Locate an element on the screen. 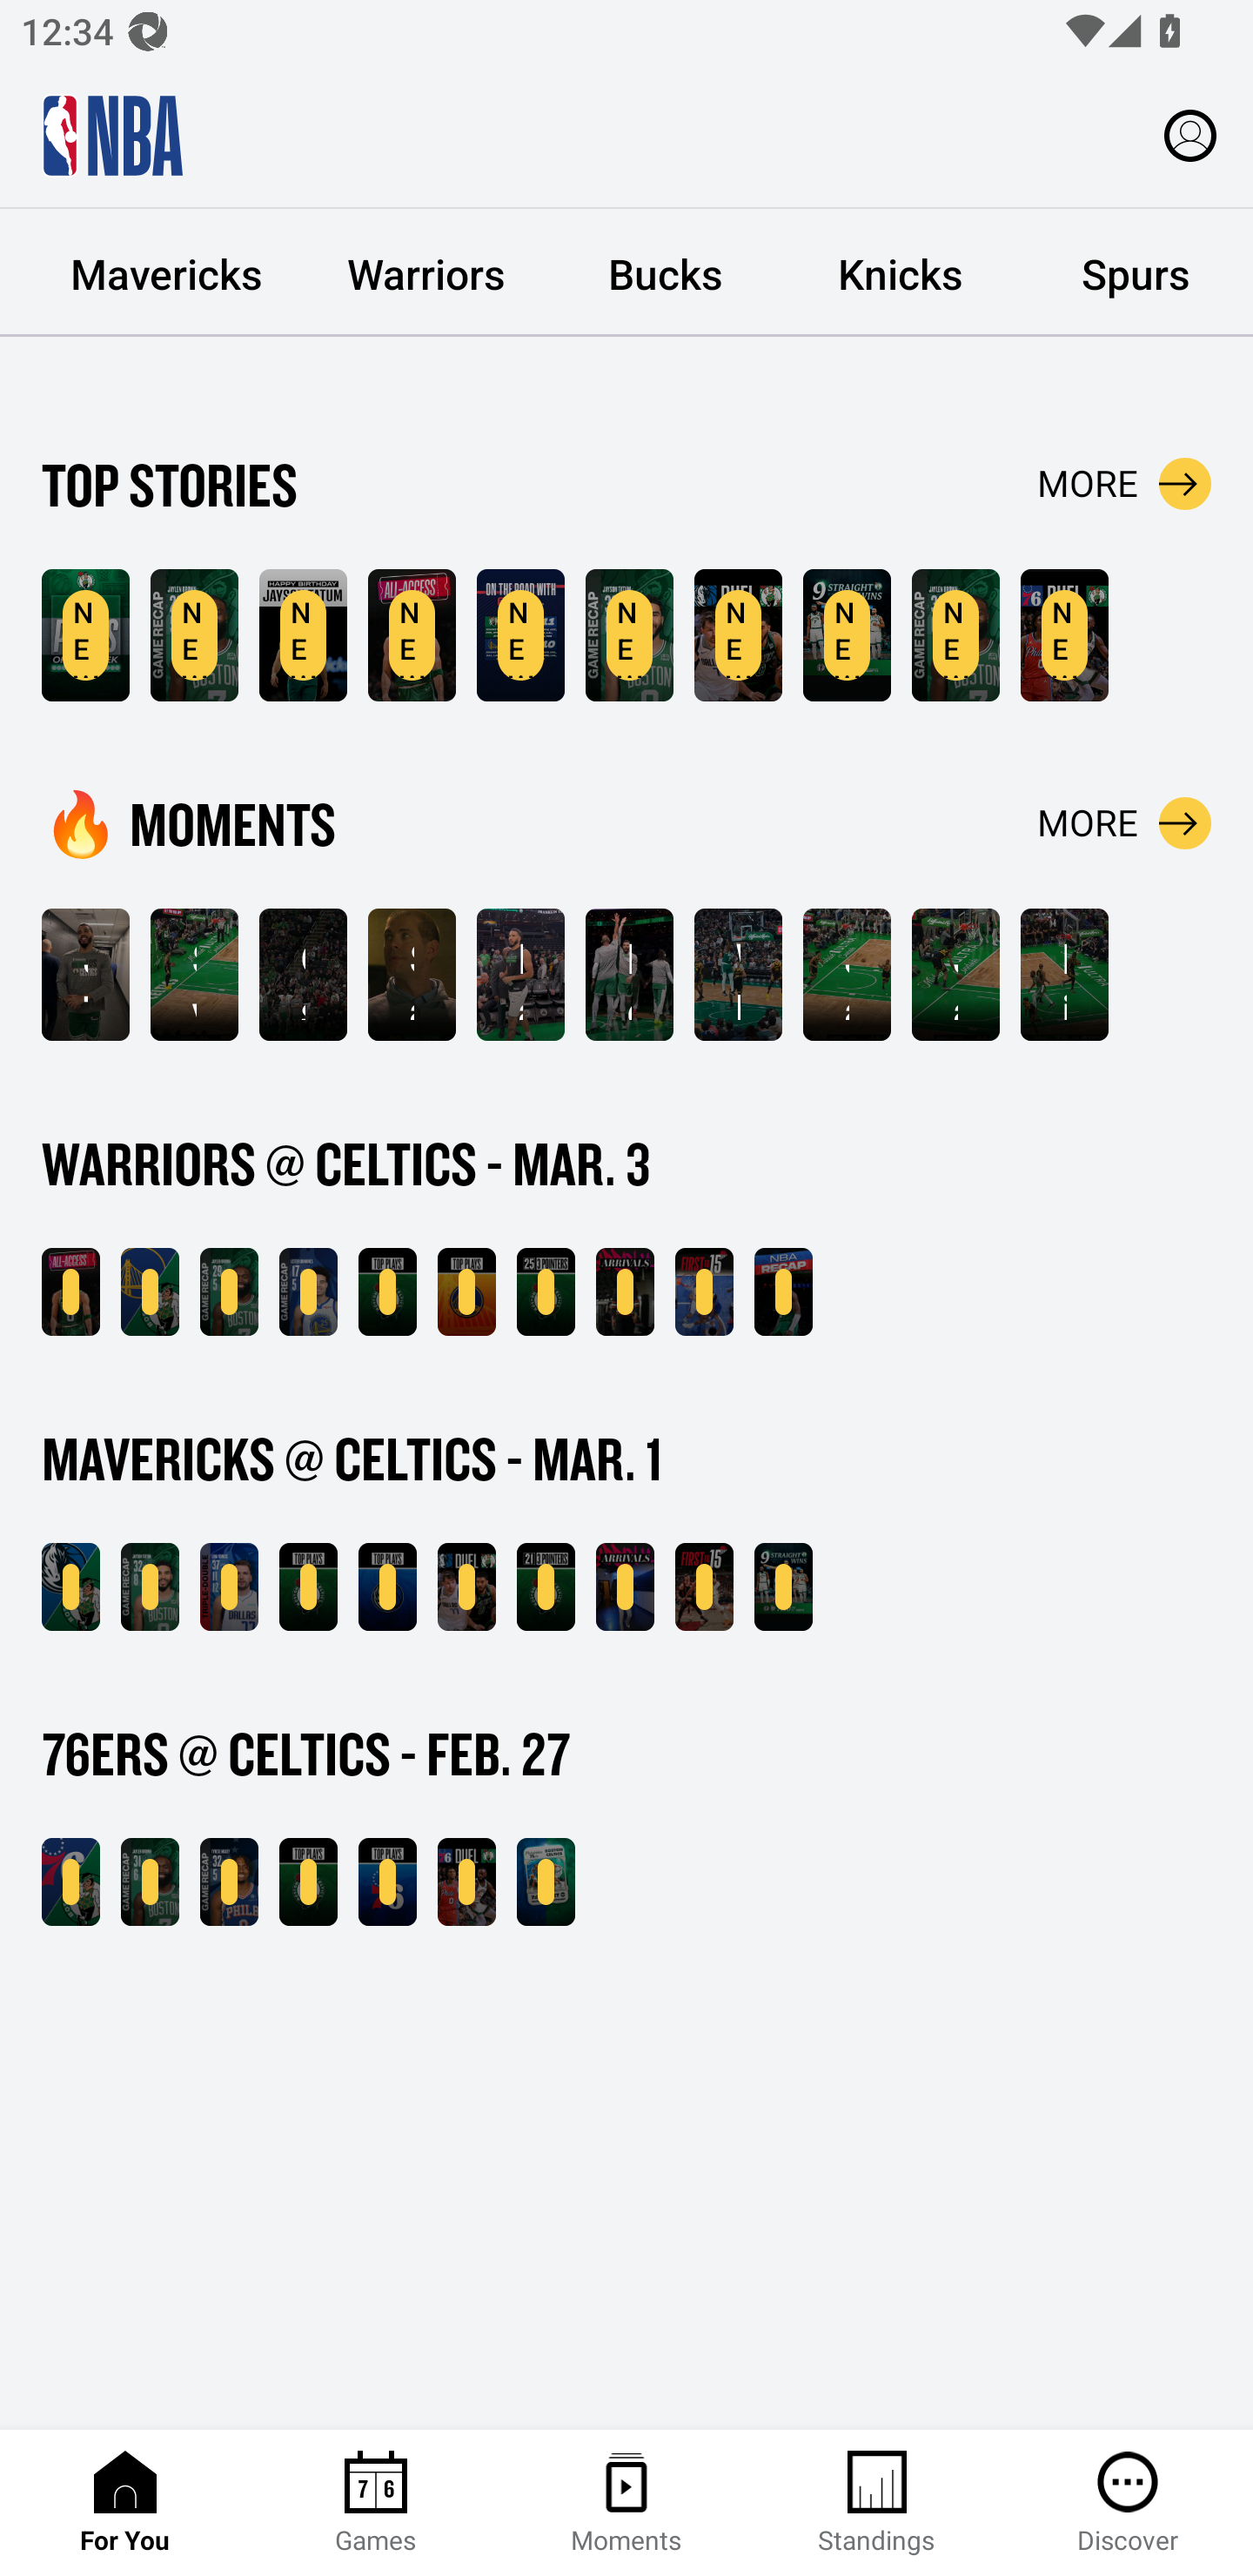 The height and width of the screenshot is (2576, 1253). Sam Hauser hits from way downtown is located at coordinates (412, 975).